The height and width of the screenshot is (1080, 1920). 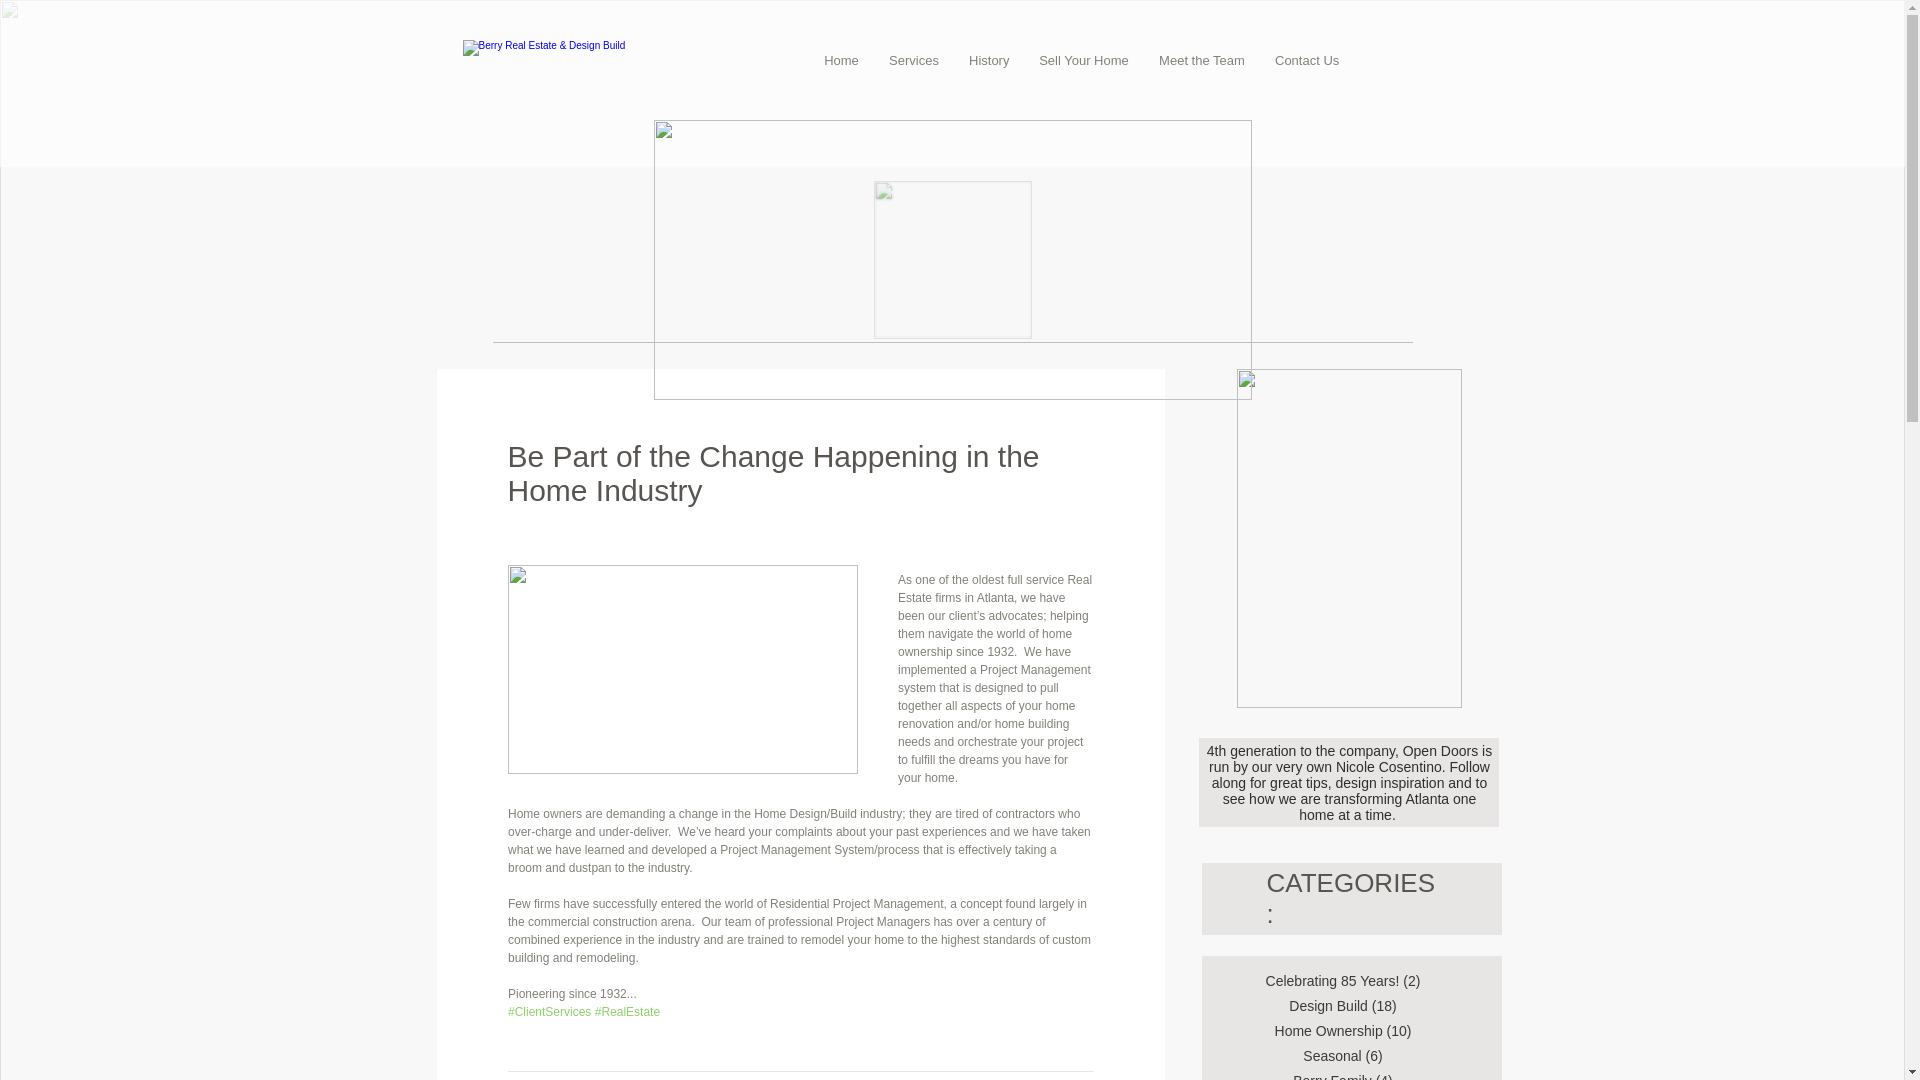 I want to click on Sell Your Home, so click(x=1084, y=60).